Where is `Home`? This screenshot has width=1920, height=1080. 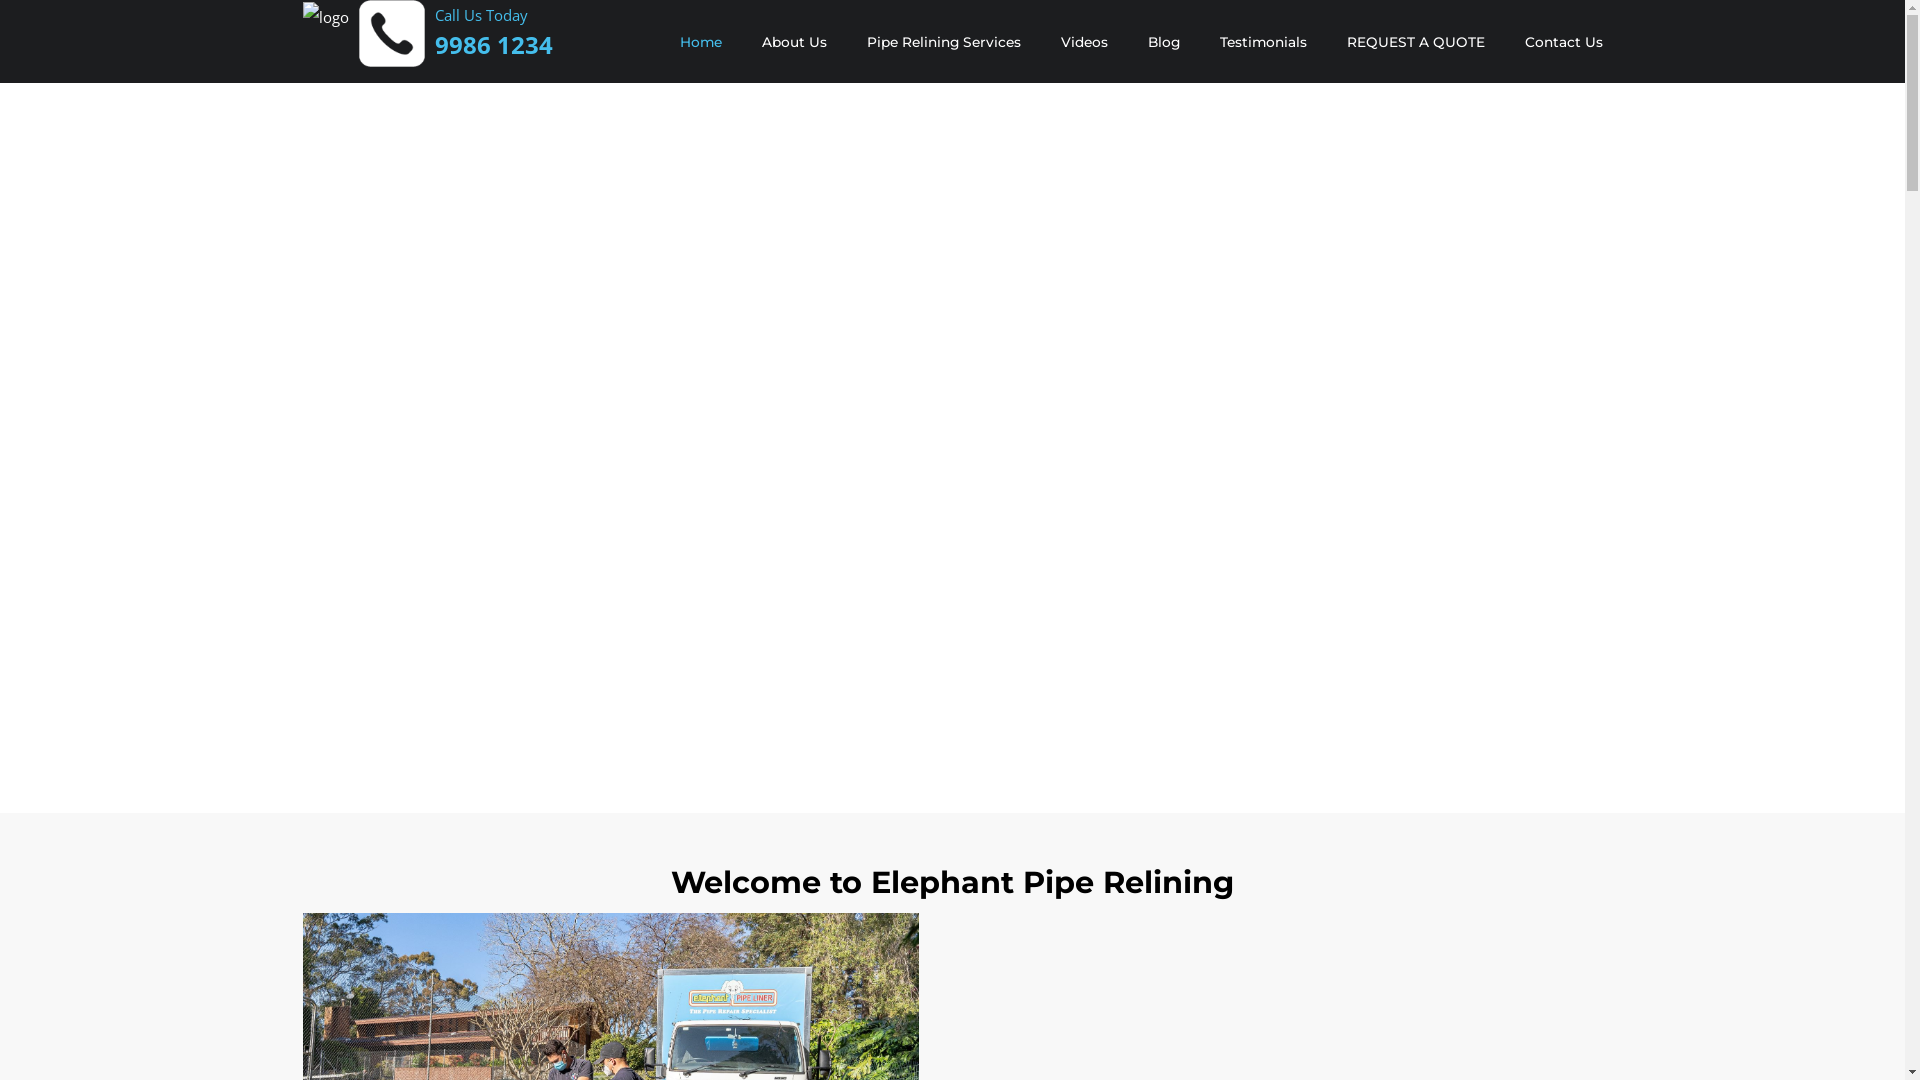 Home is located at coordinates (701, 42).